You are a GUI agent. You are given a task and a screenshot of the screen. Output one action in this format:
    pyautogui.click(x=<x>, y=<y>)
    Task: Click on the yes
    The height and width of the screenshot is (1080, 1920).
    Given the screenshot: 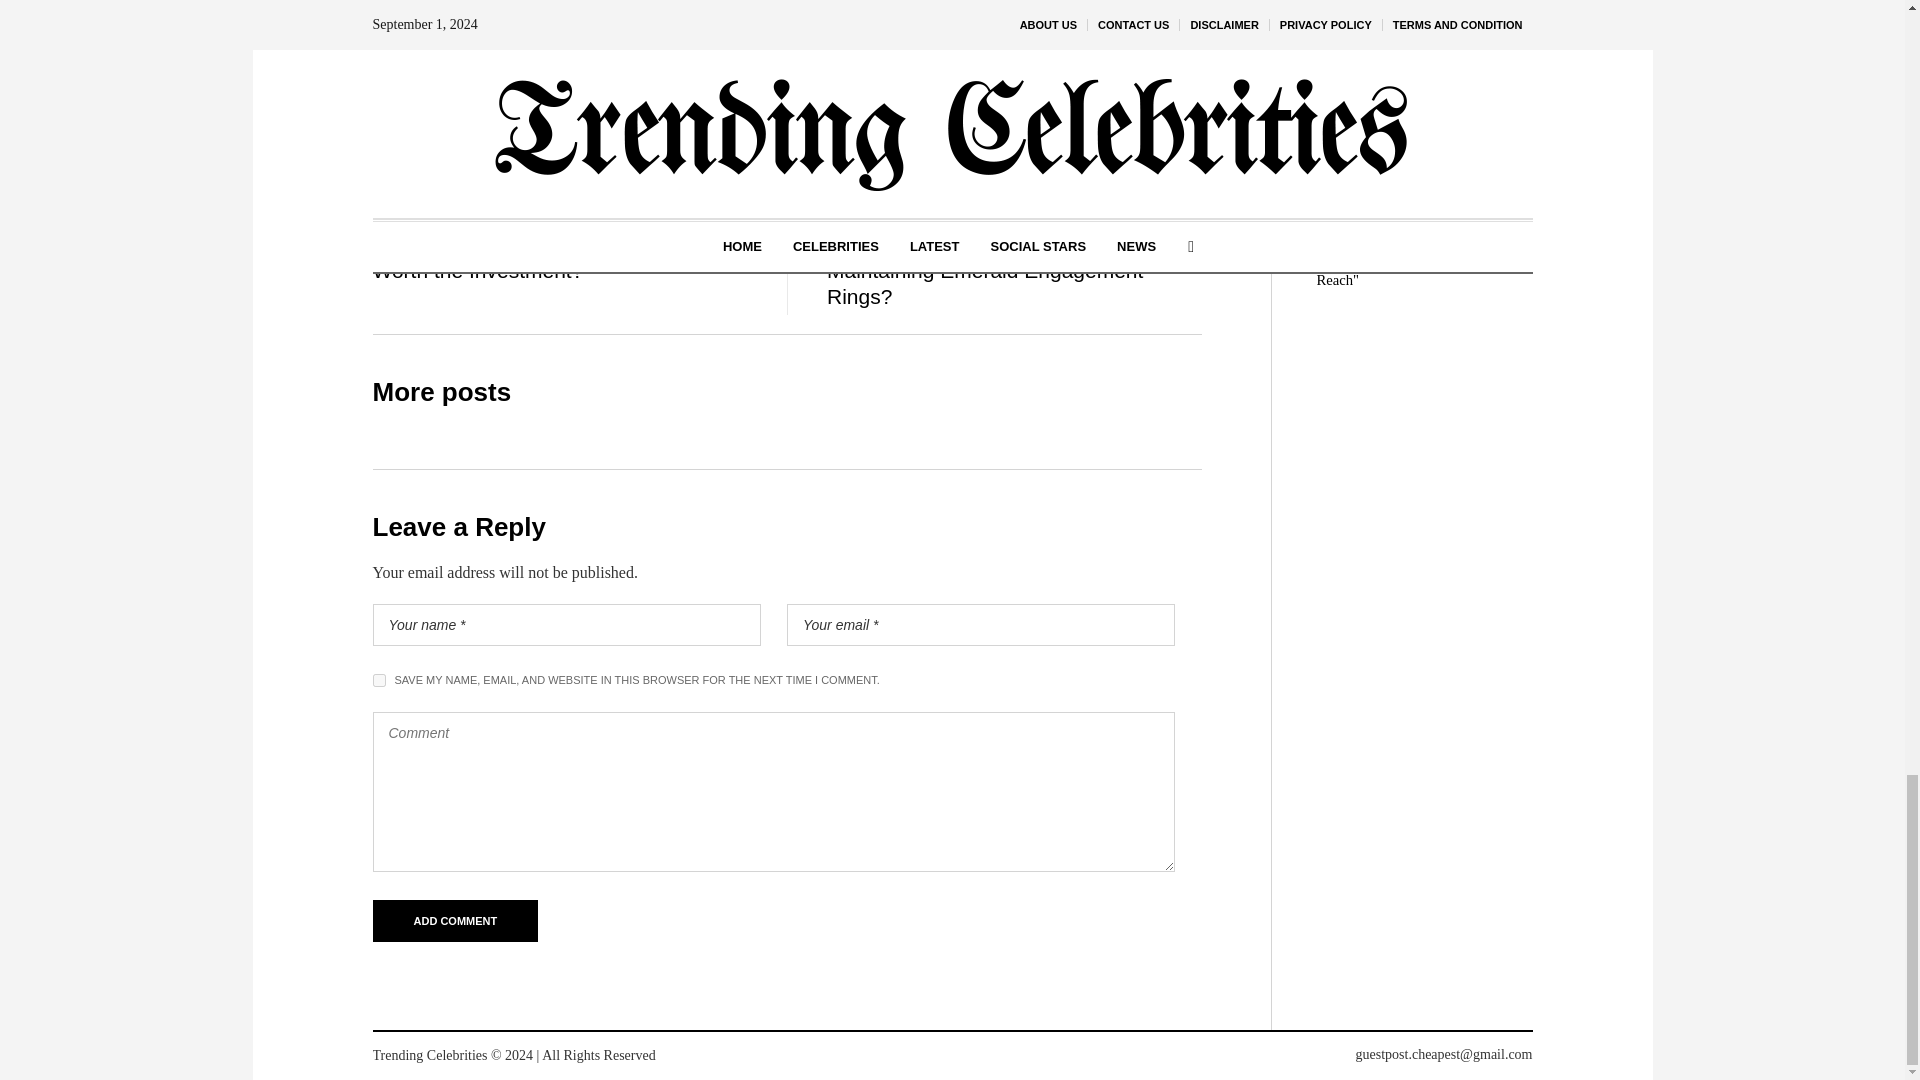 What is the action you would take?
    pyautogui.click(x=378, y=680)
    